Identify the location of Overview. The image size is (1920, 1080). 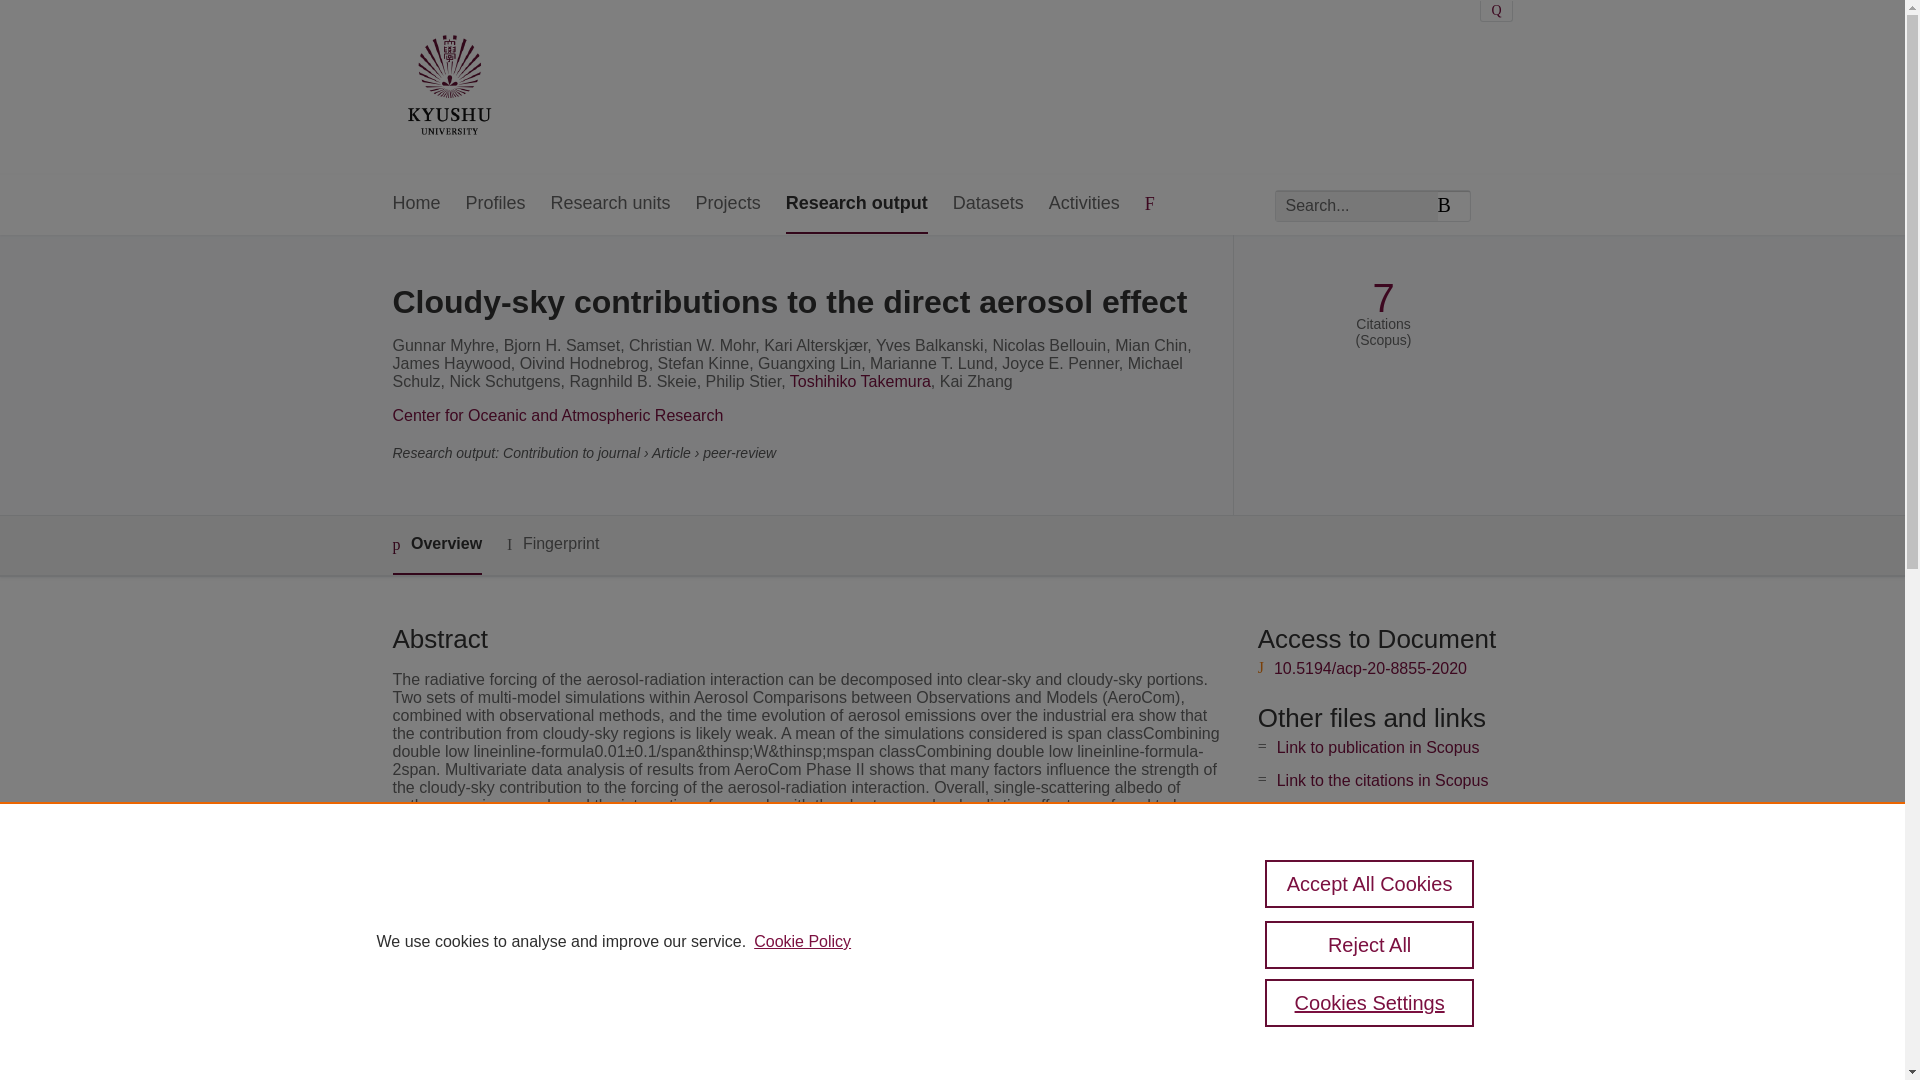
(436, 545).